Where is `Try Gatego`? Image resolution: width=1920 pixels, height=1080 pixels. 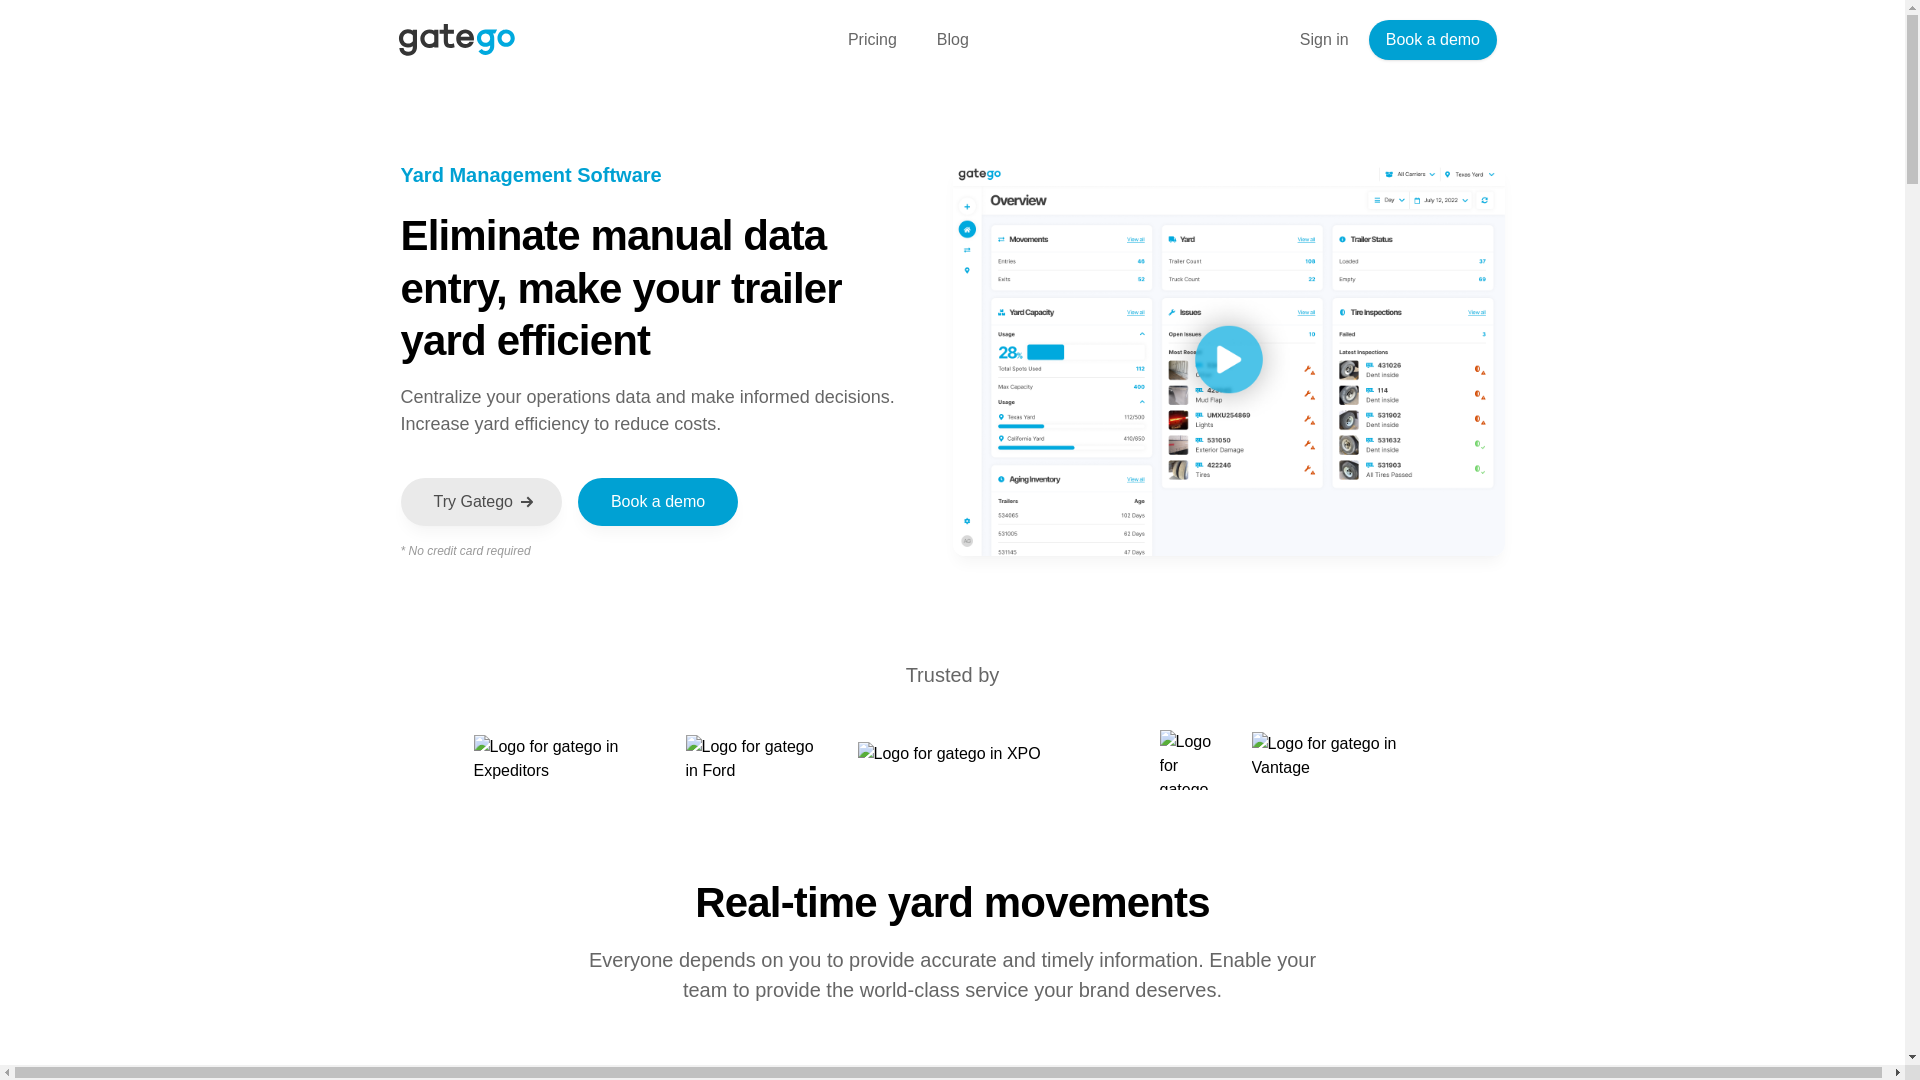
Try Gatego is located at coordinates (480, 502).